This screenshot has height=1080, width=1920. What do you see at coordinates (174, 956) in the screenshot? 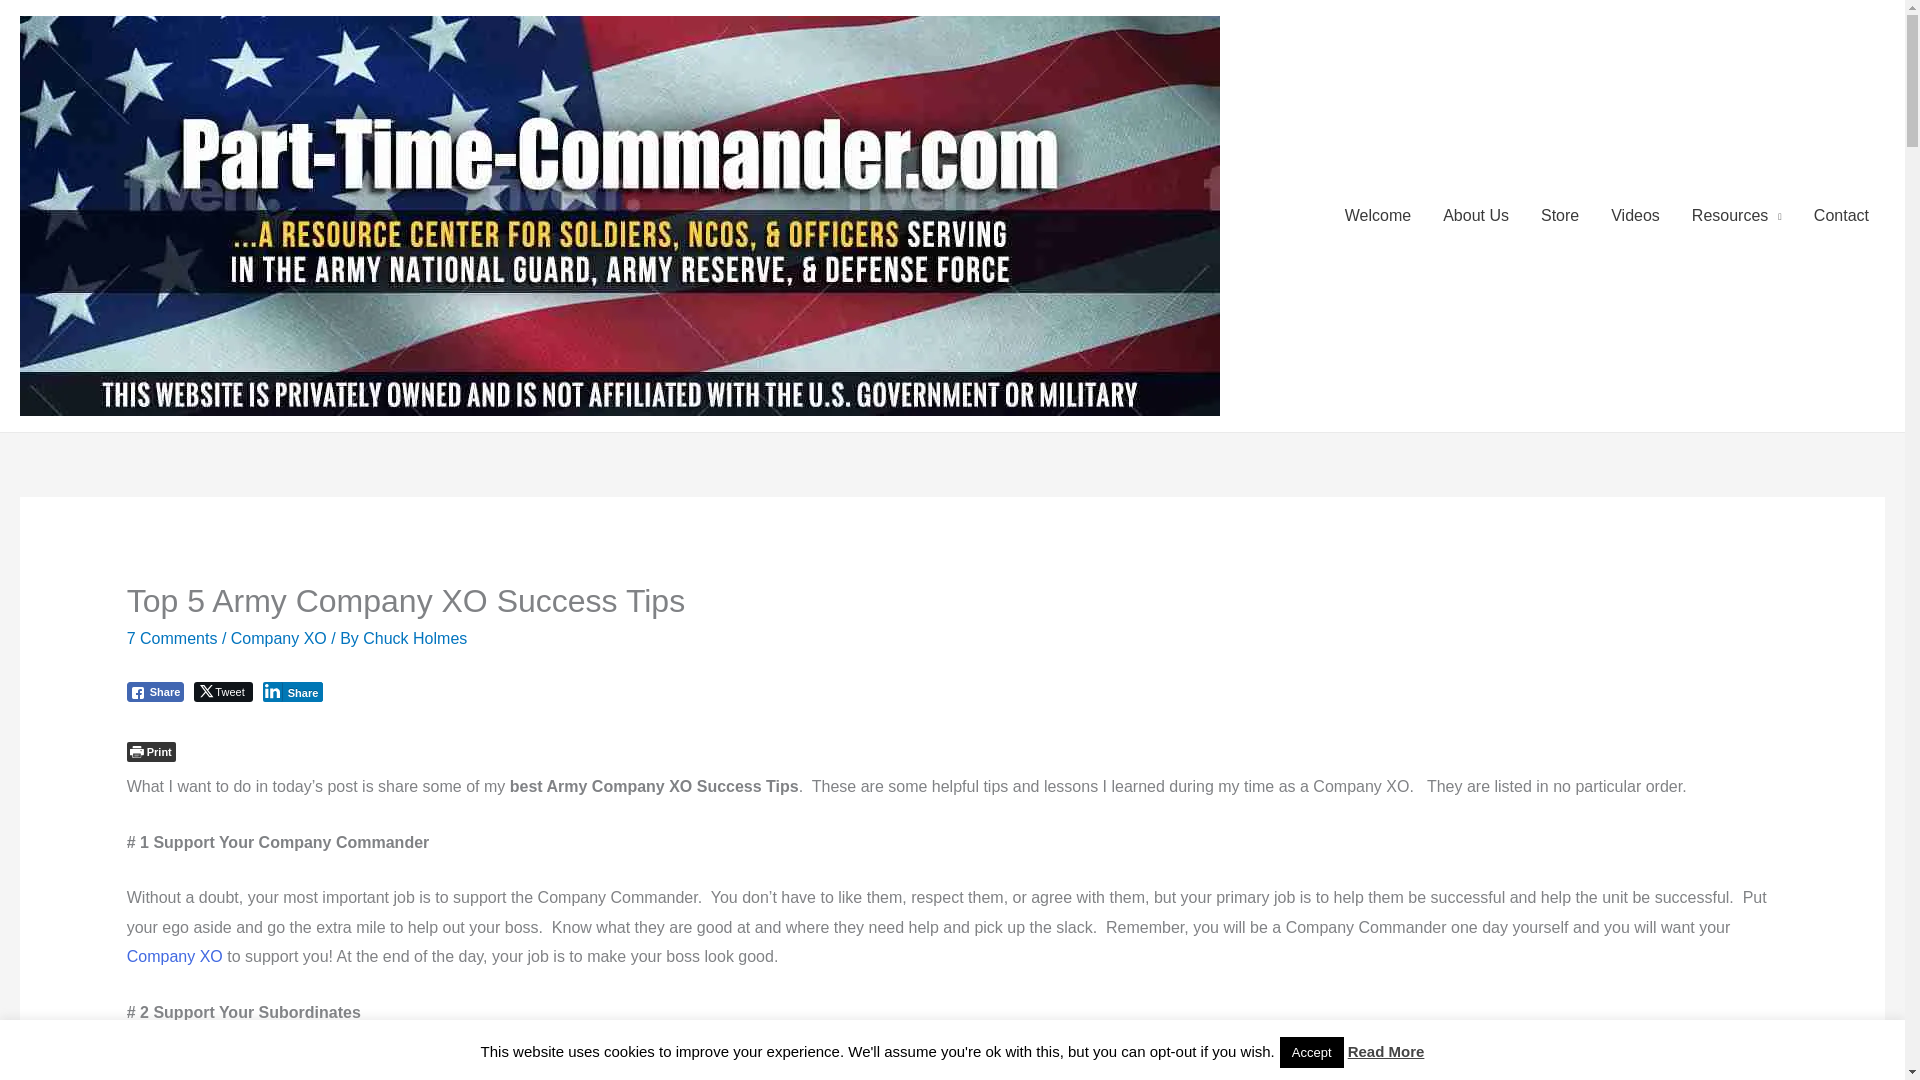
I see `Company XO` at bounding box center [174, 956].